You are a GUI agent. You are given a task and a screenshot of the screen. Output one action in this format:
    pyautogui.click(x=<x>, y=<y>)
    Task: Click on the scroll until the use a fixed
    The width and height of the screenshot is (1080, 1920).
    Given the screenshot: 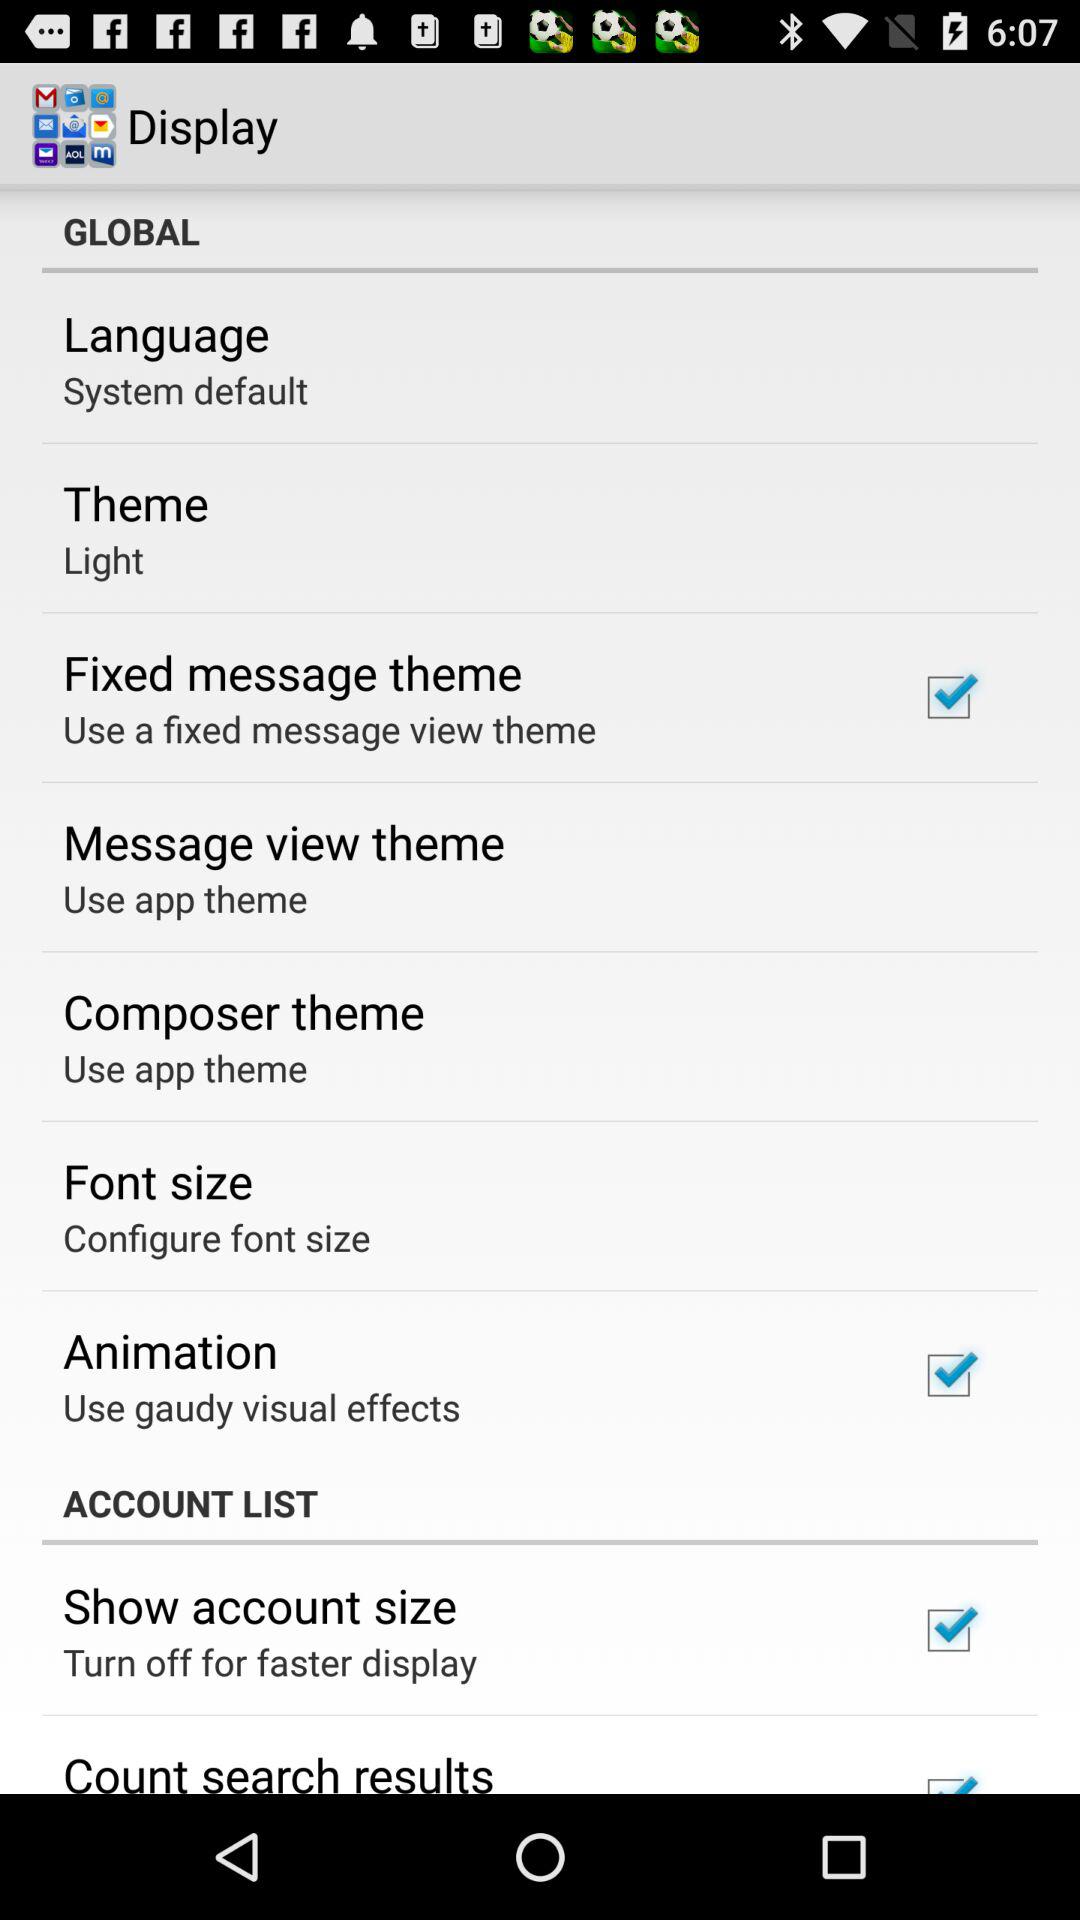 What is the action you would take?
    pyautogui.click(x=330, y=728)
    